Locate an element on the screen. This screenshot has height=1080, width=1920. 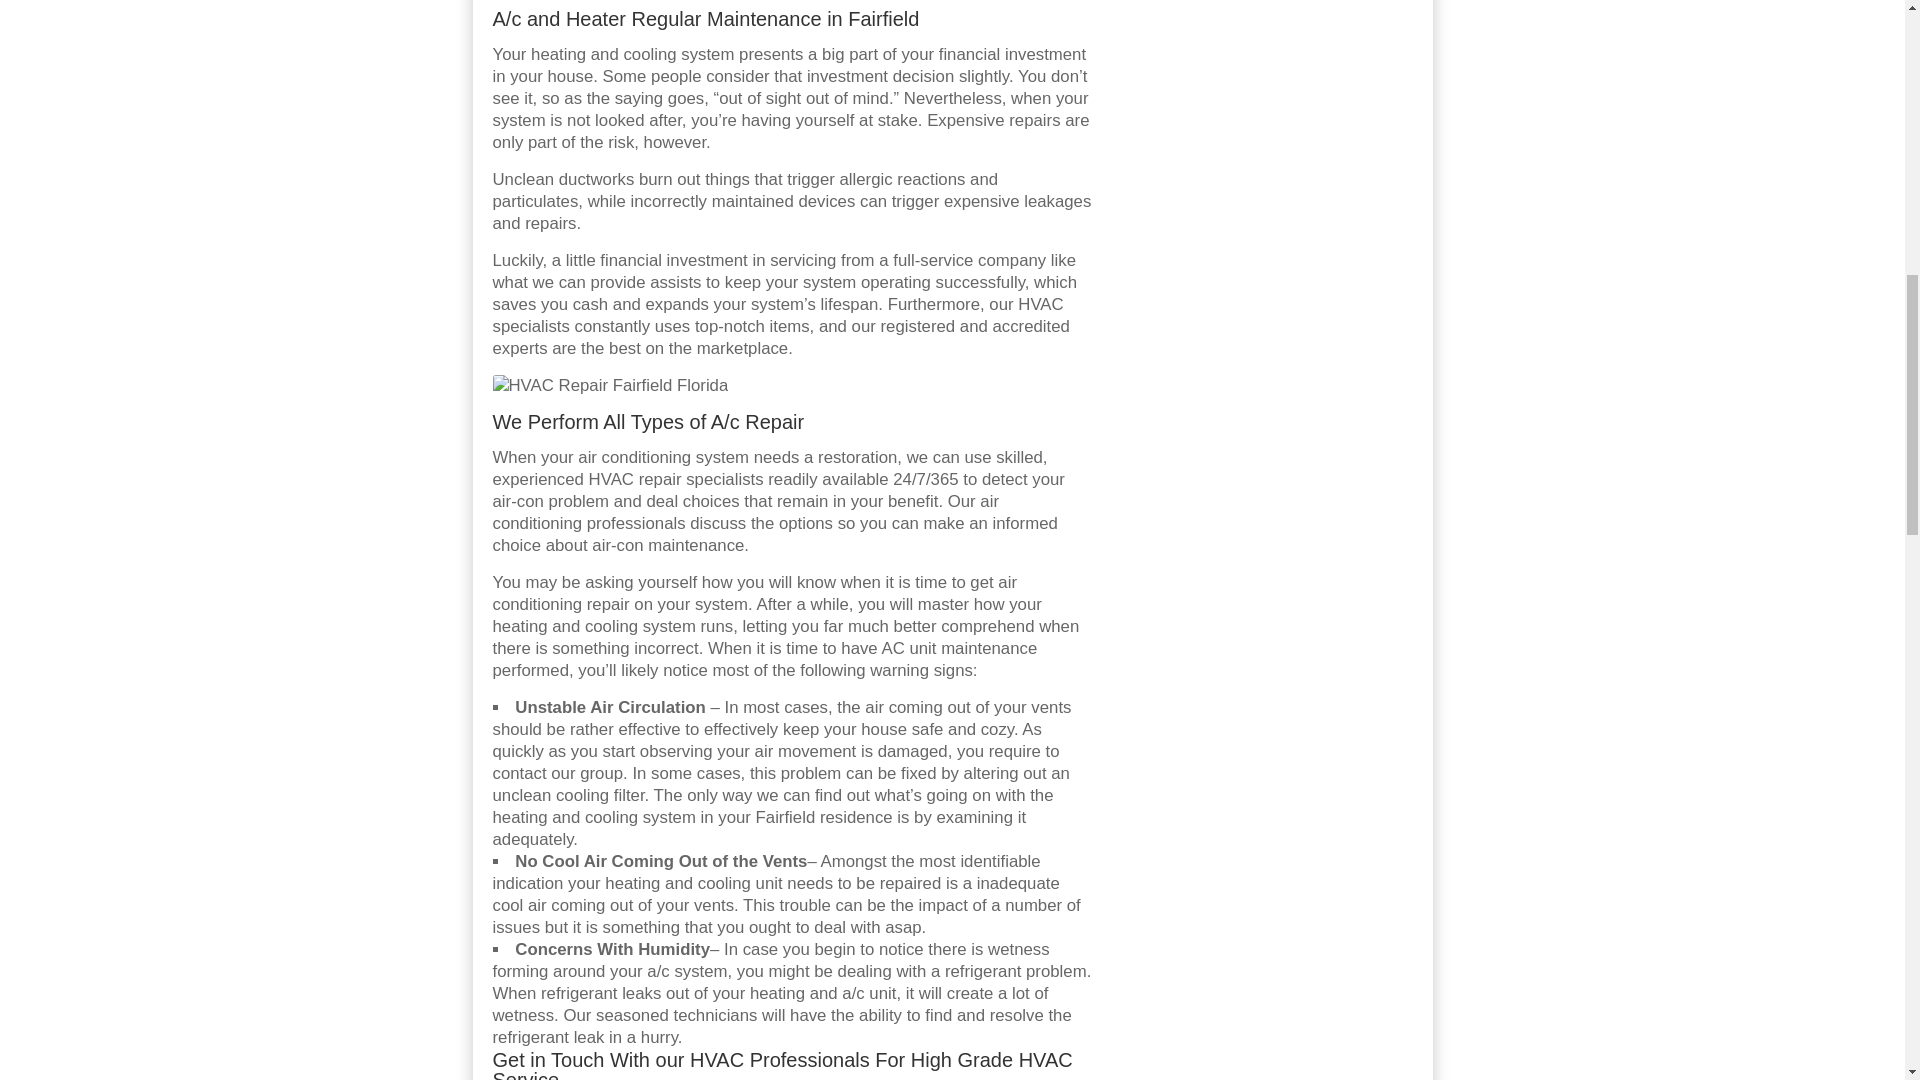
HVAC Repair Fairfield FL is located at coordinates (609, 386).